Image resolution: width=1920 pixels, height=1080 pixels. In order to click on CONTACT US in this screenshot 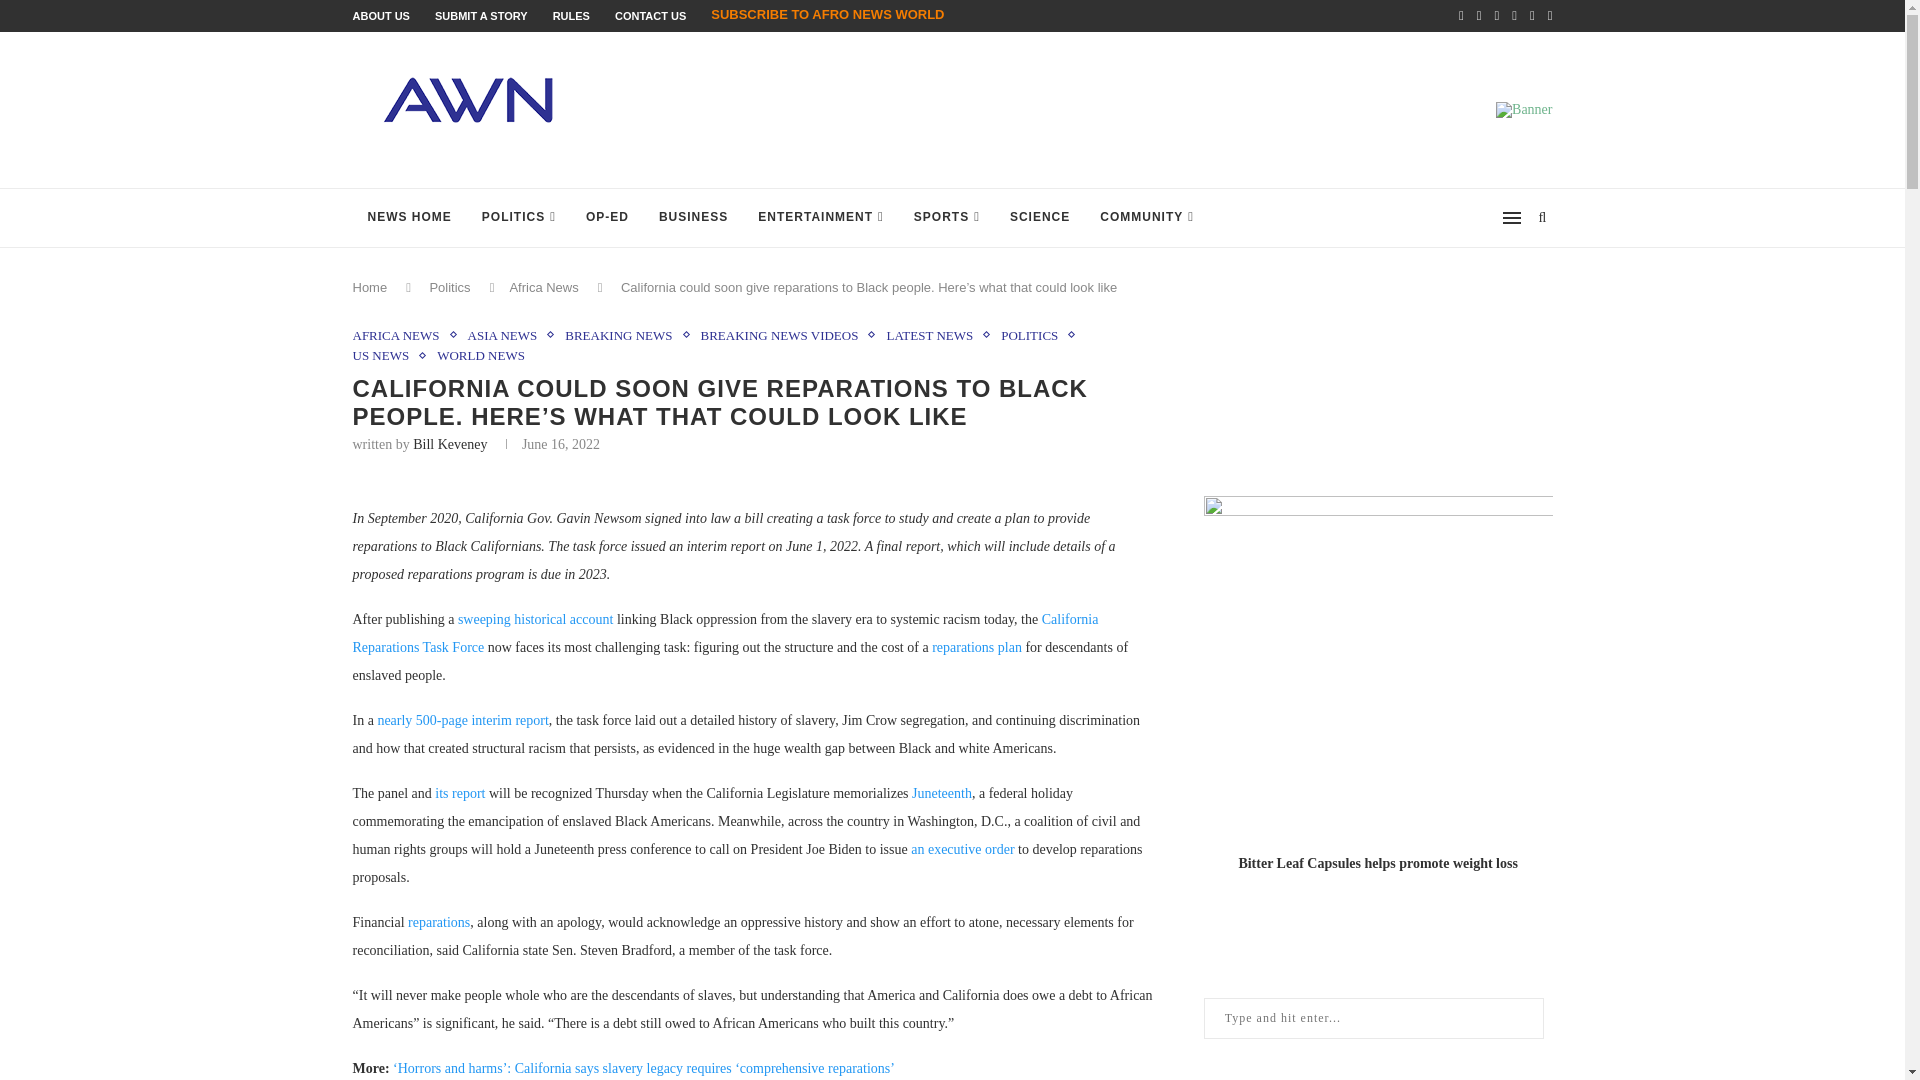, I will do `click(650, 15)`.